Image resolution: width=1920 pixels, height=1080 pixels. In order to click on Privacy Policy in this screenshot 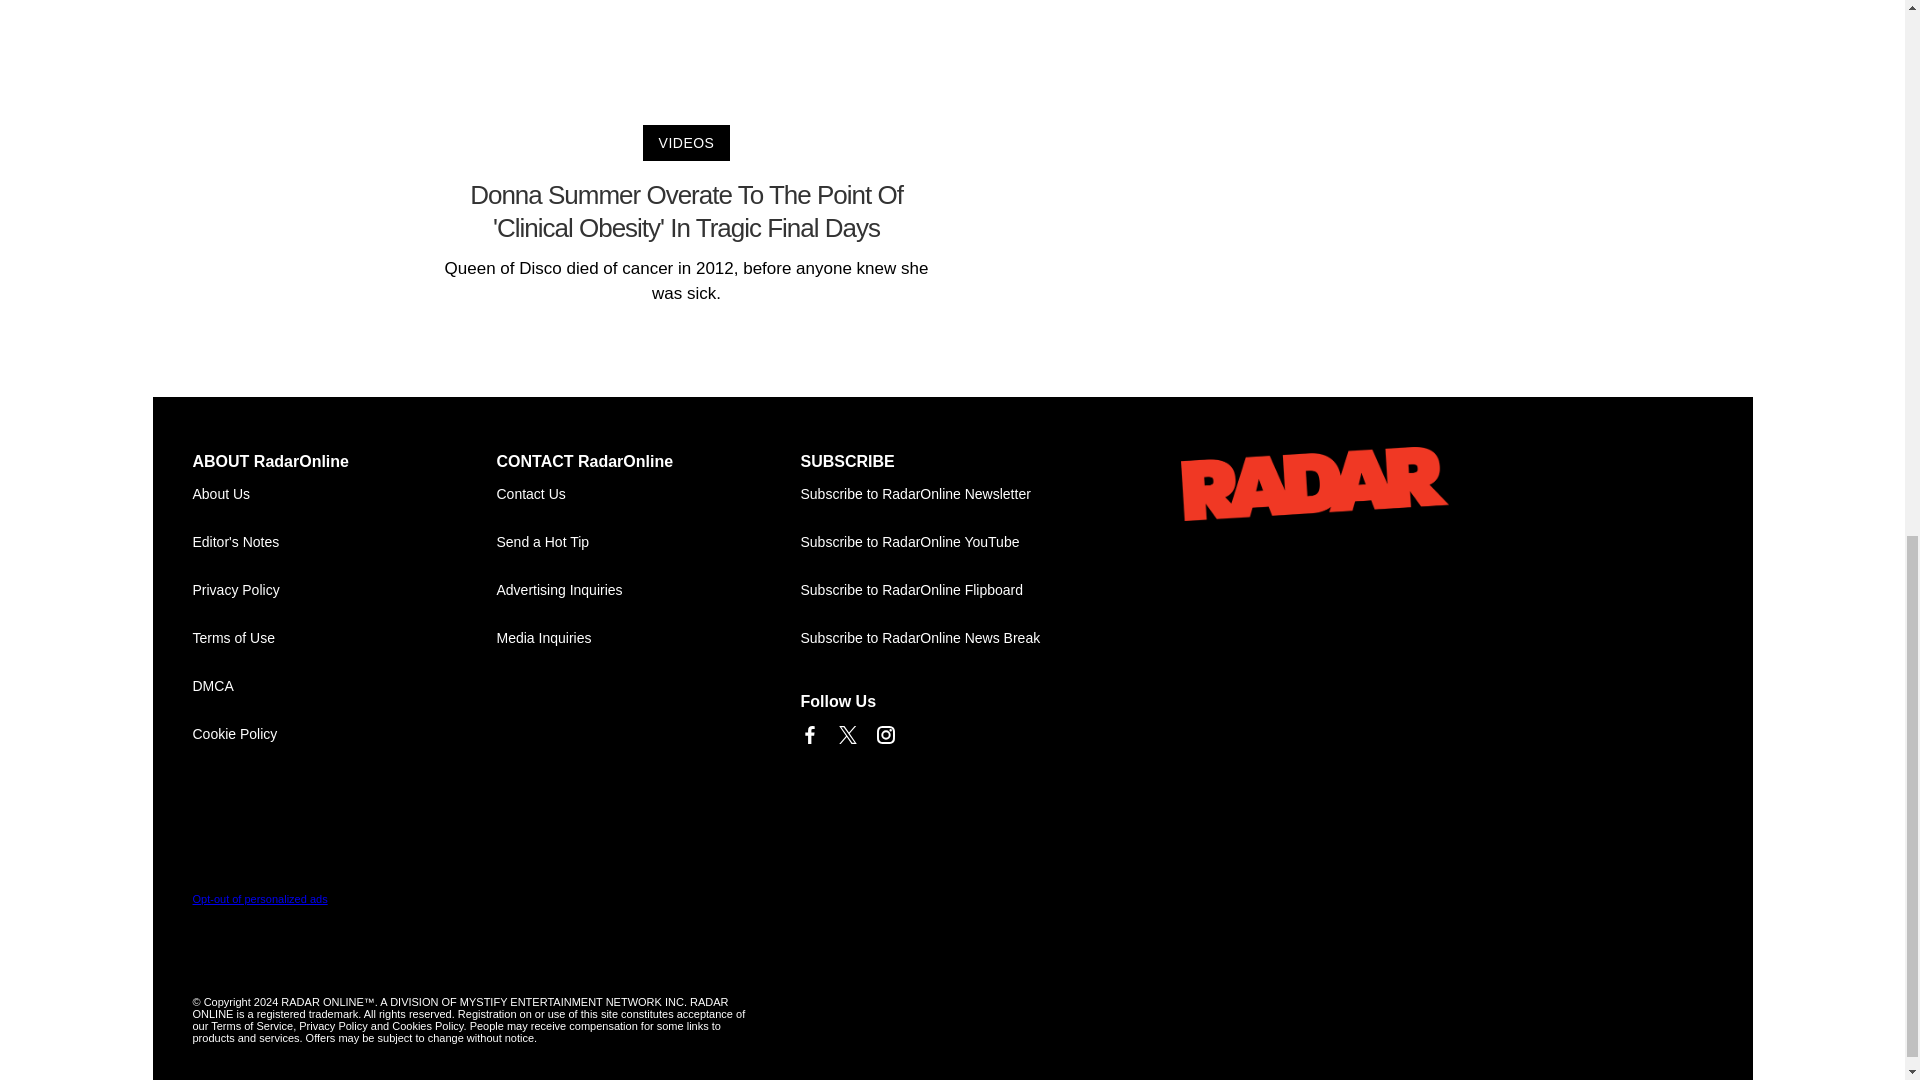, I will do `click(344, 590)`.